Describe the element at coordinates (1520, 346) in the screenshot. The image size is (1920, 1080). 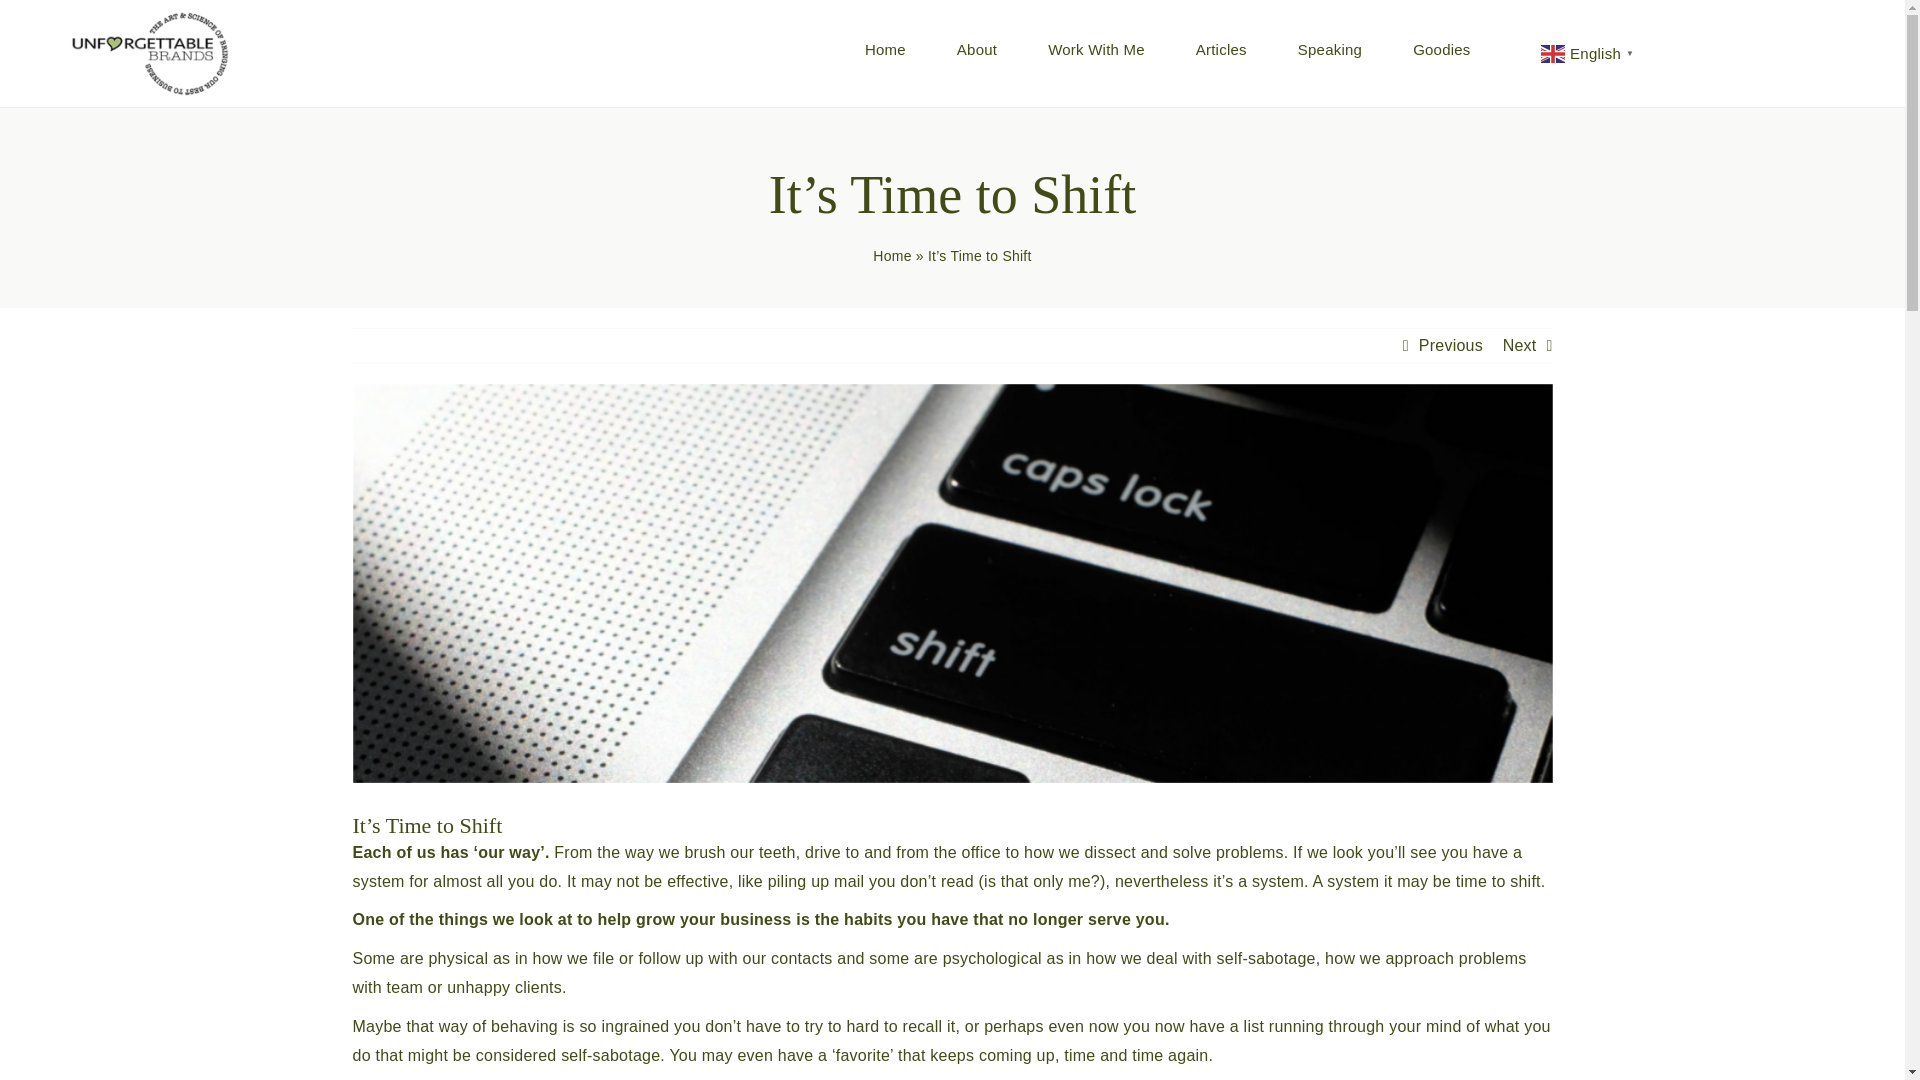
I see `Next` at that location.